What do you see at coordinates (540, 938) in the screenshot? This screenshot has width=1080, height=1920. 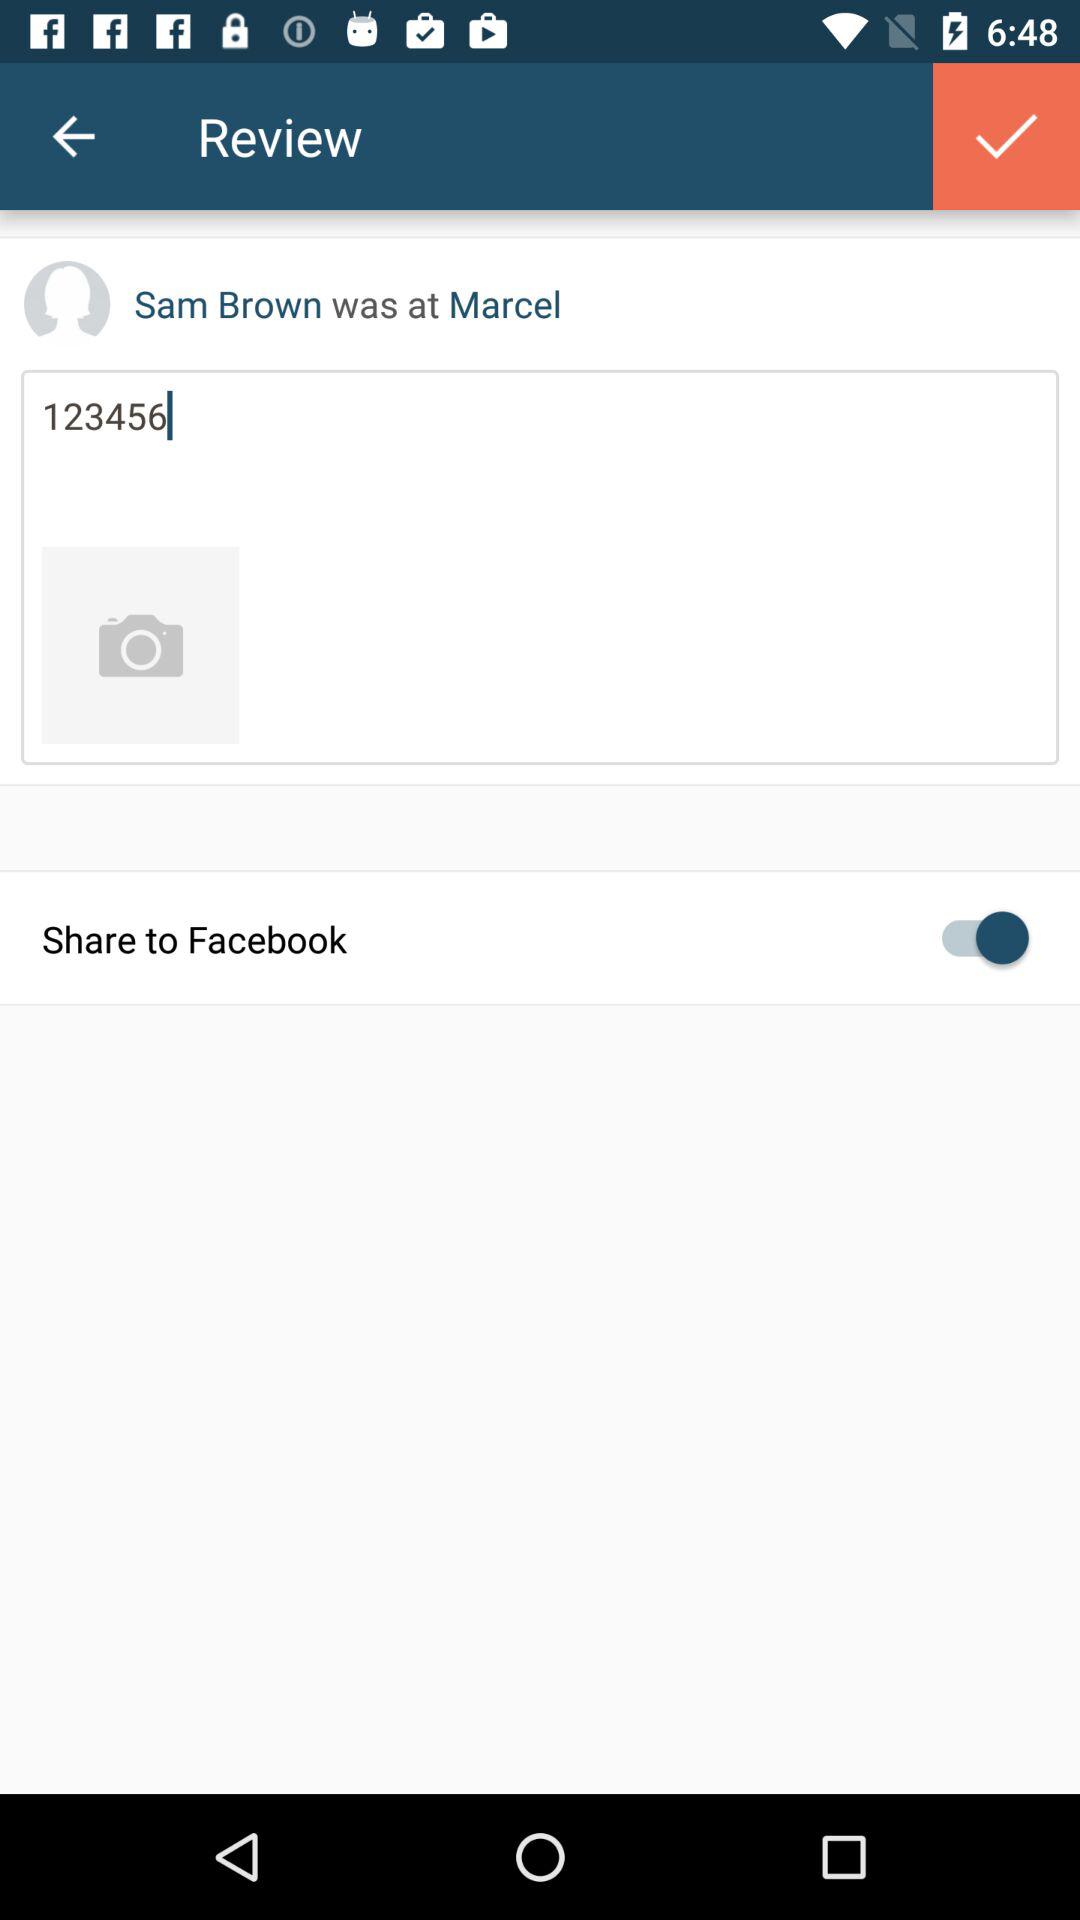 I see `press share to facebook icon` at bounding box center [540, 938].